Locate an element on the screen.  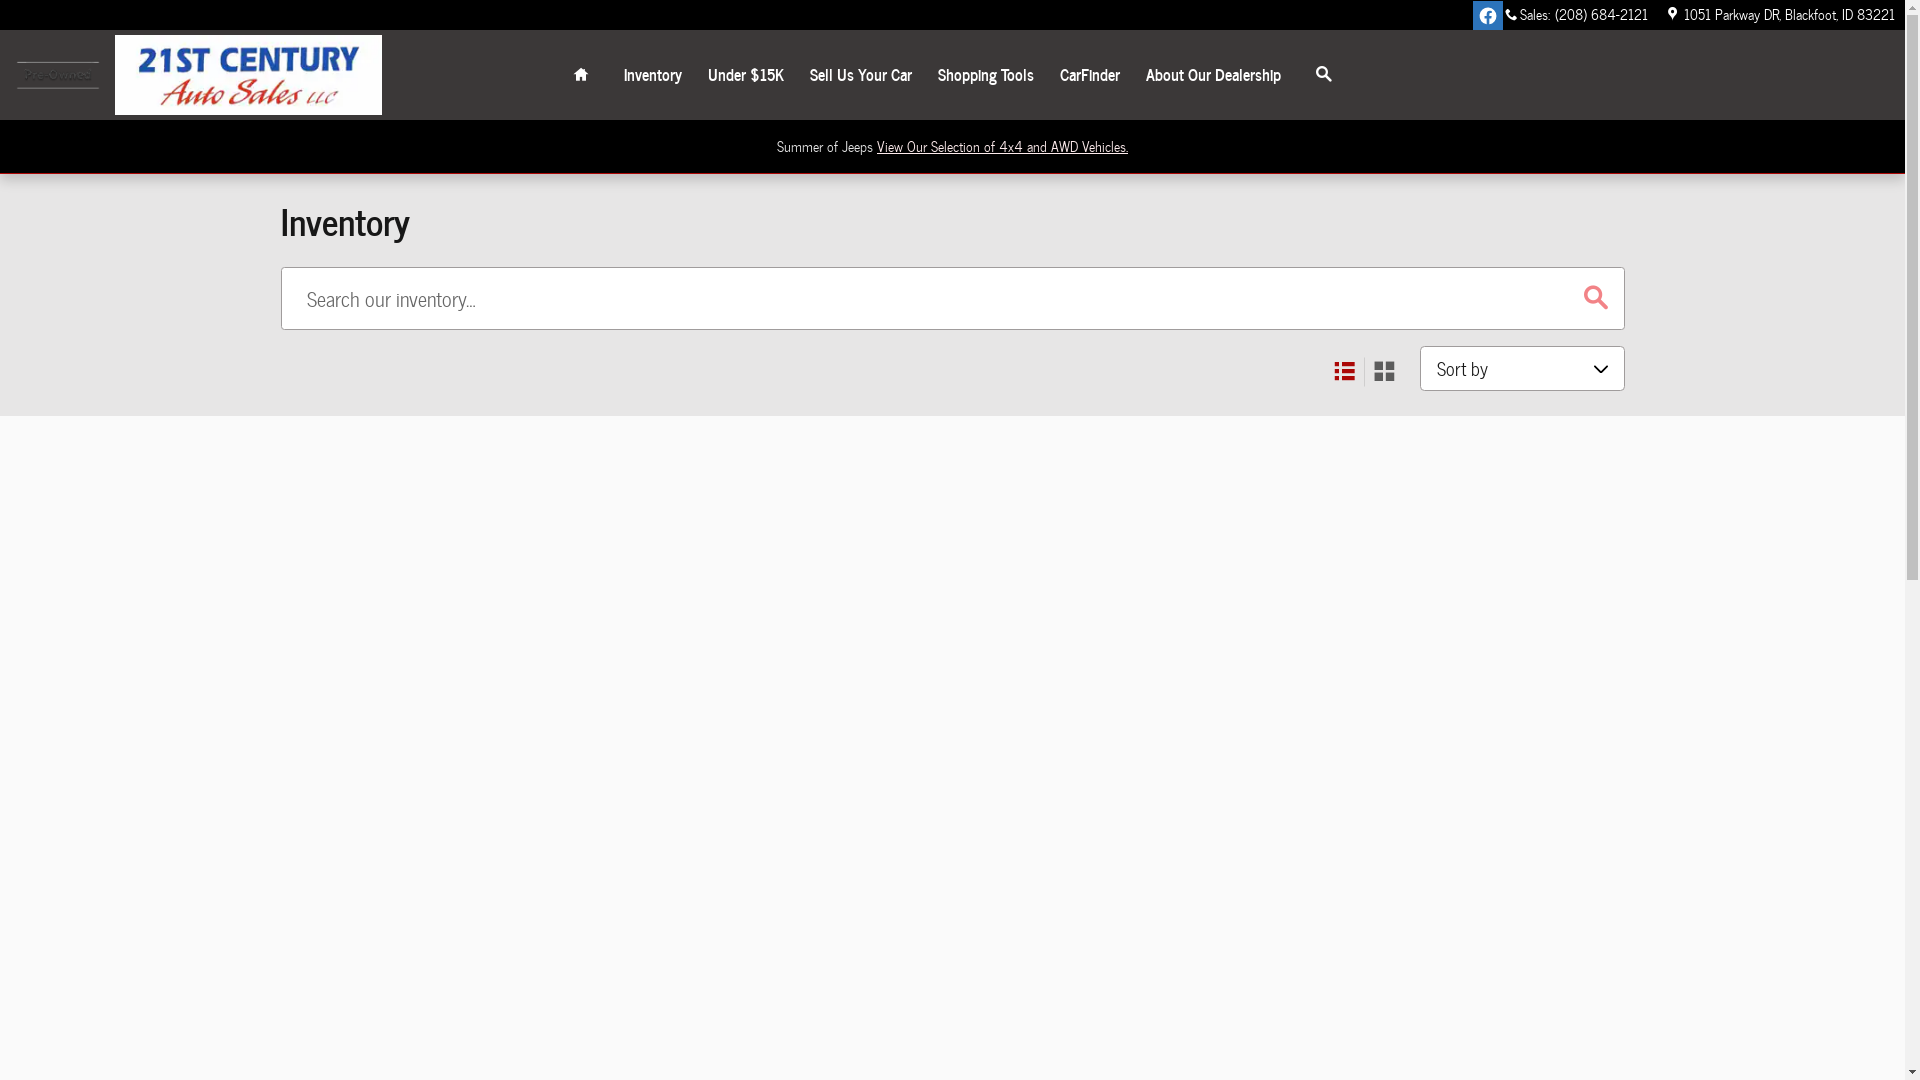
Home is located at coordinates (581, 75).